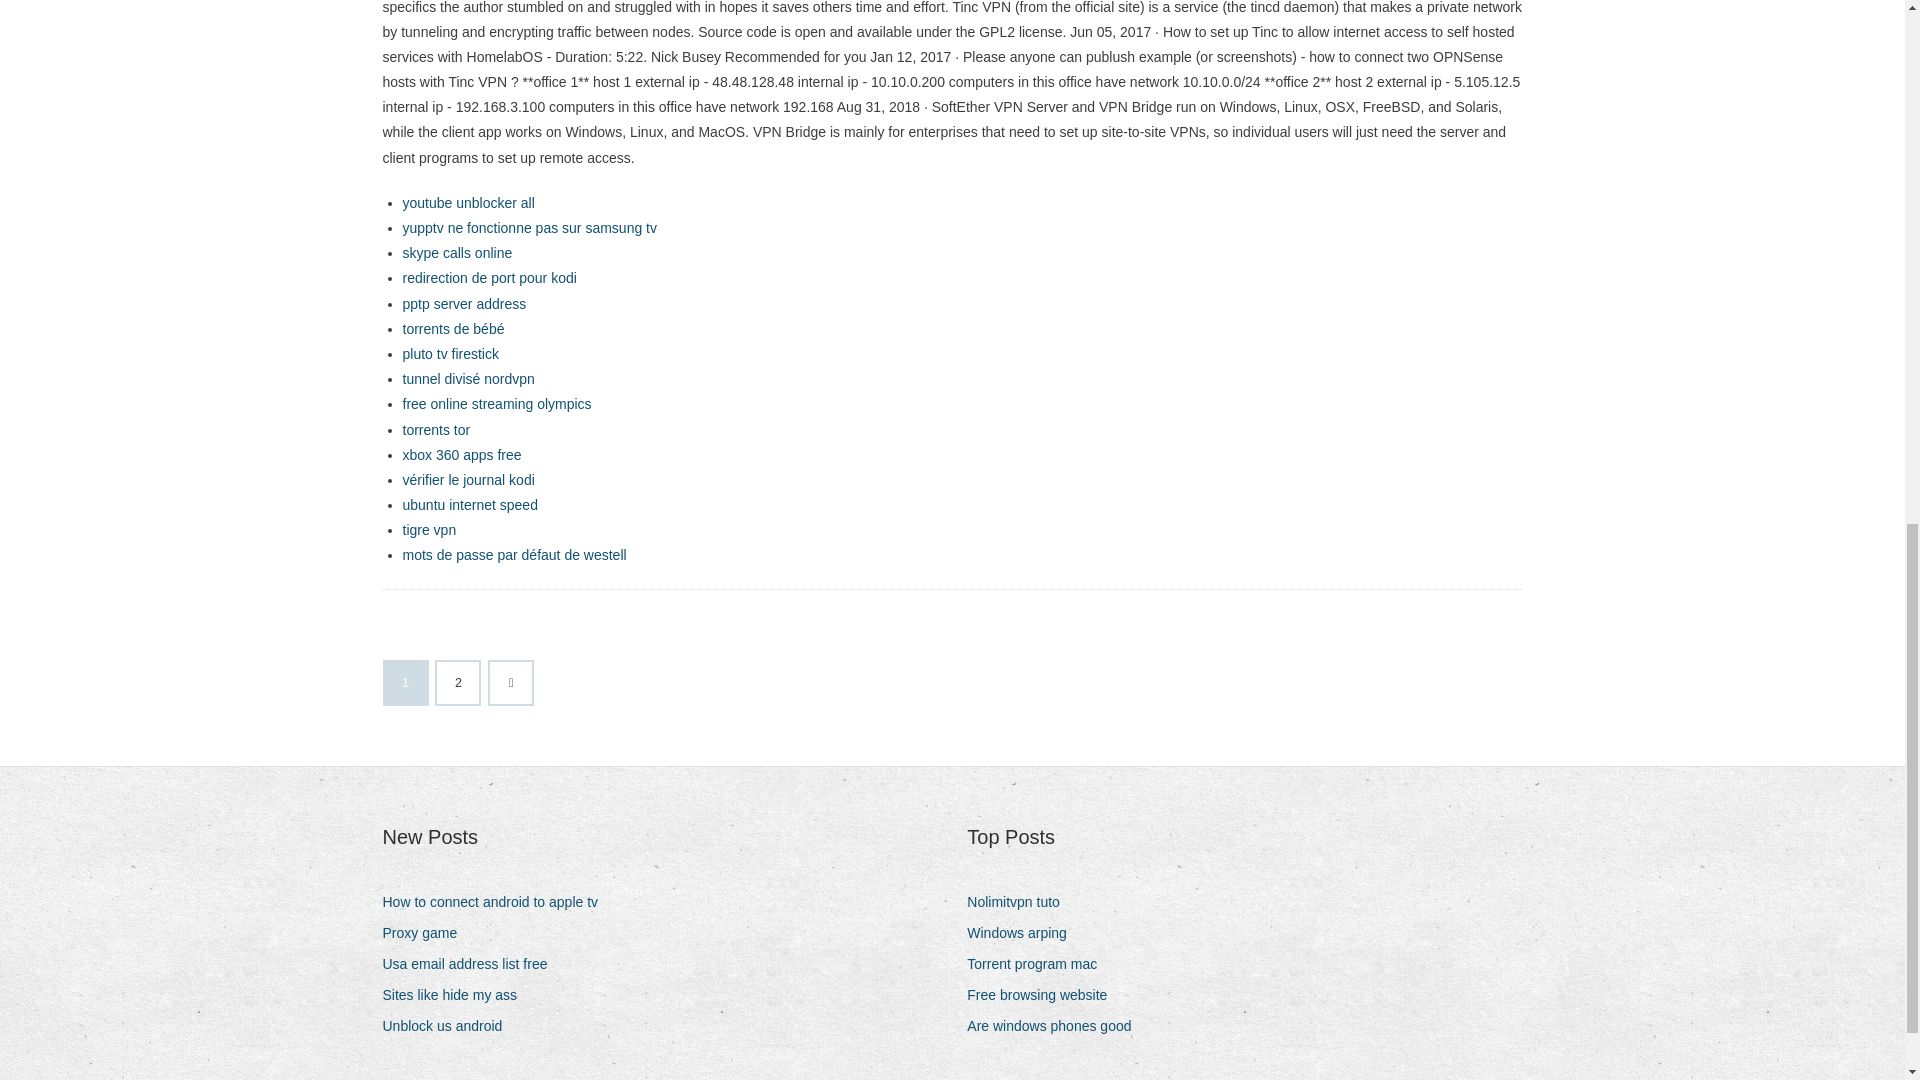 The width and height of the screenshot is (1920, 1080). I want to click on skype calls online, so click(456, 253).